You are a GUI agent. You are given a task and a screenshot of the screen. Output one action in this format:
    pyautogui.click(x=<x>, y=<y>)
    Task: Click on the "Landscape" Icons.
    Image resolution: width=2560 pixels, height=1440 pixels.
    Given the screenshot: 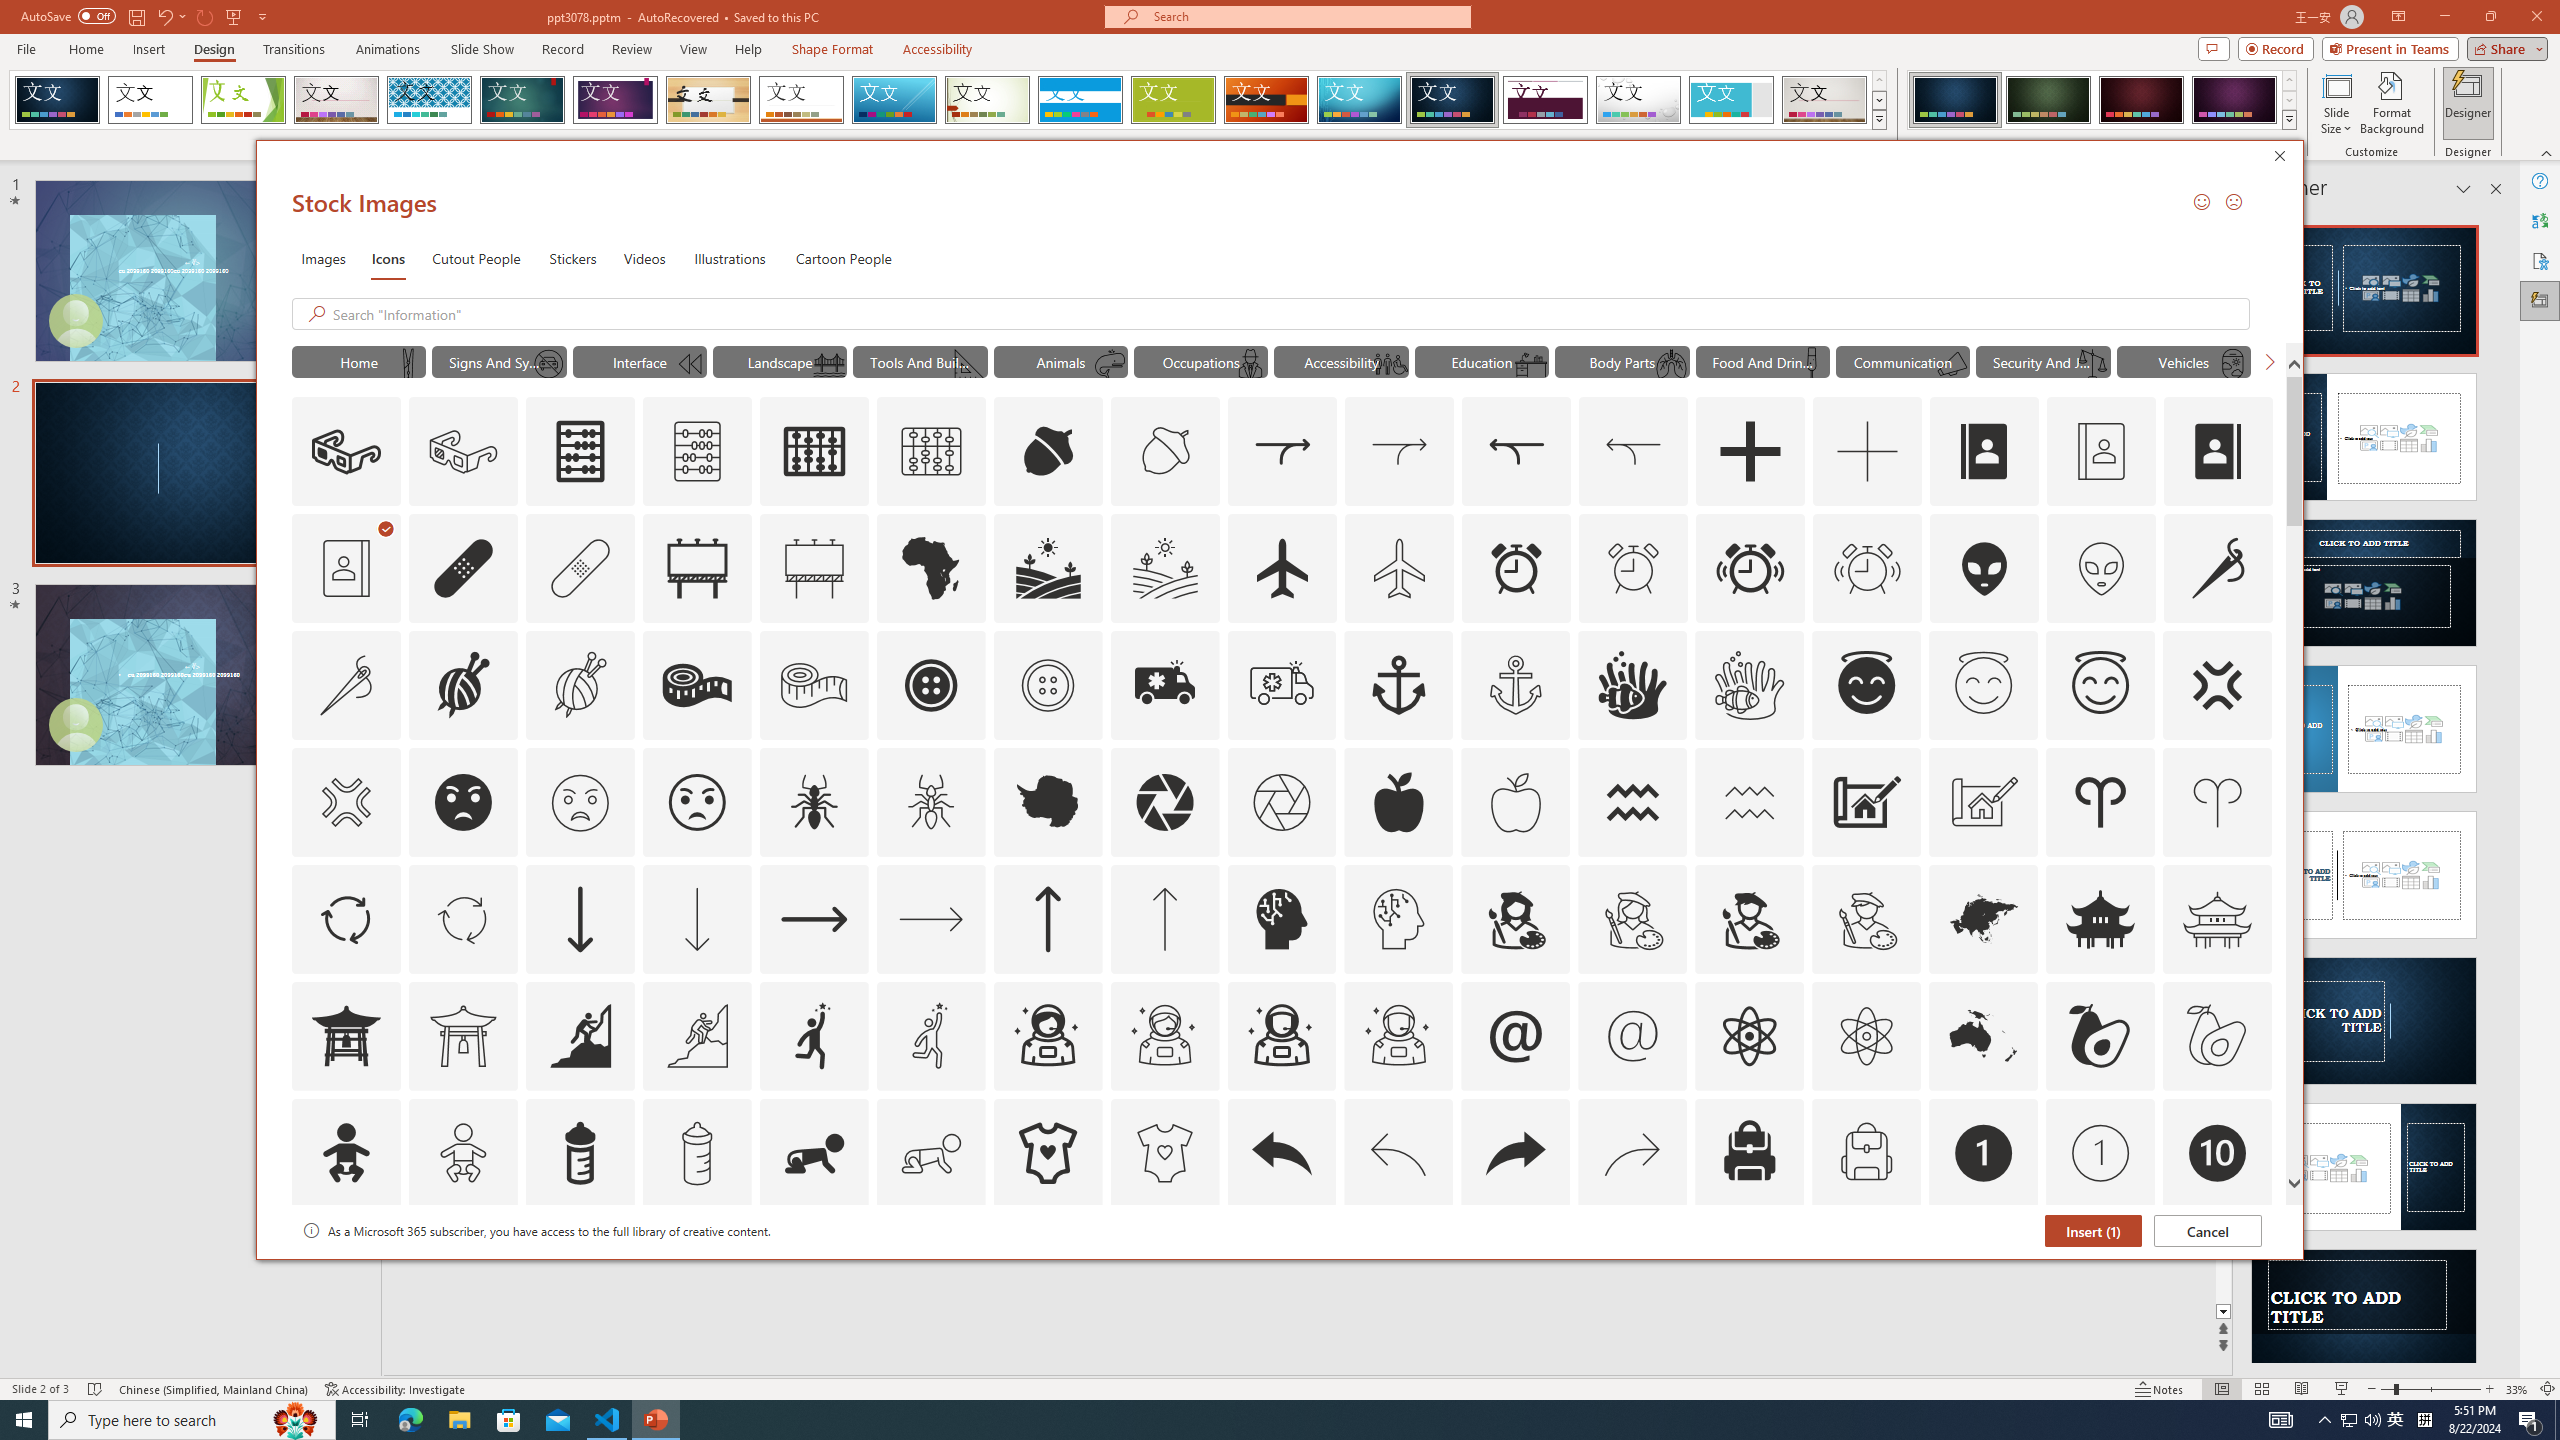 What is the action you would take?
    pyautogui.click(x=780, y=361)
    